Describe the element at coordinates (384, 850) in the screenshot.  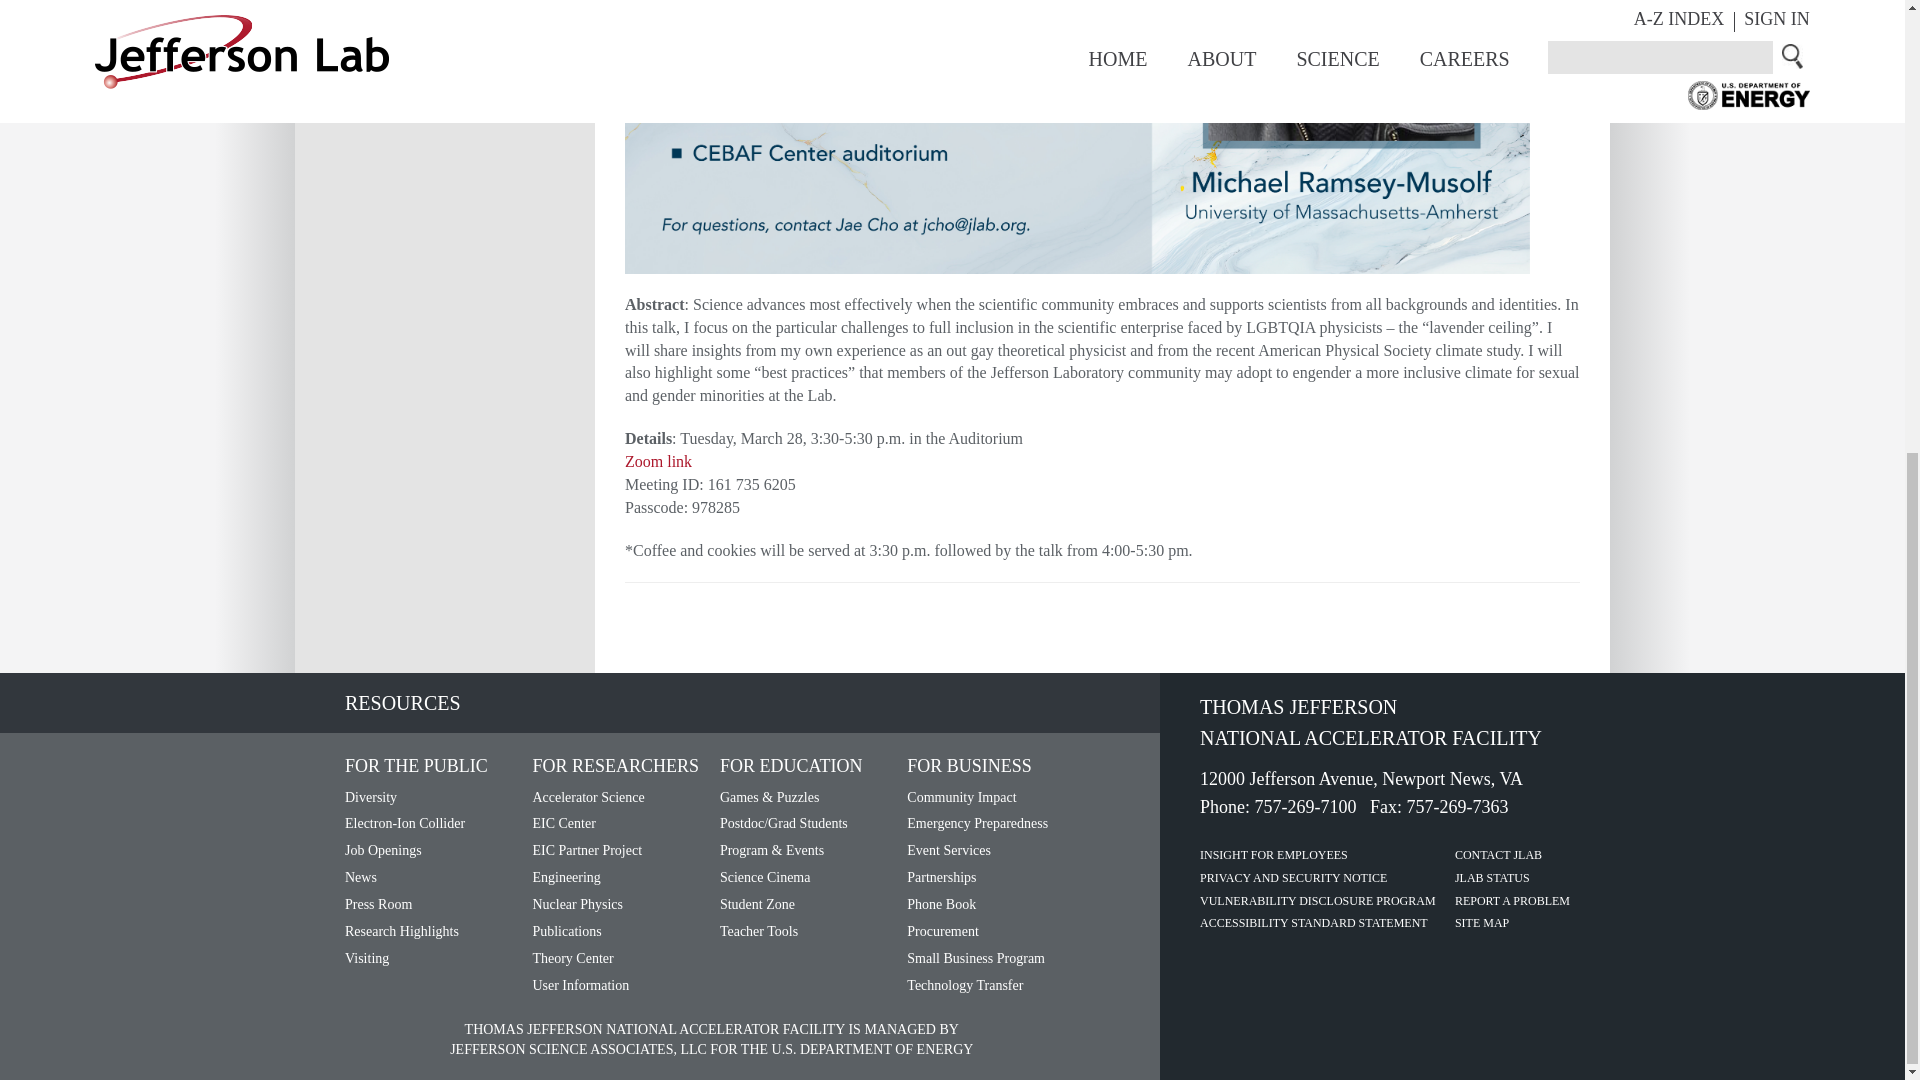
I see `Job Openings` at that location.